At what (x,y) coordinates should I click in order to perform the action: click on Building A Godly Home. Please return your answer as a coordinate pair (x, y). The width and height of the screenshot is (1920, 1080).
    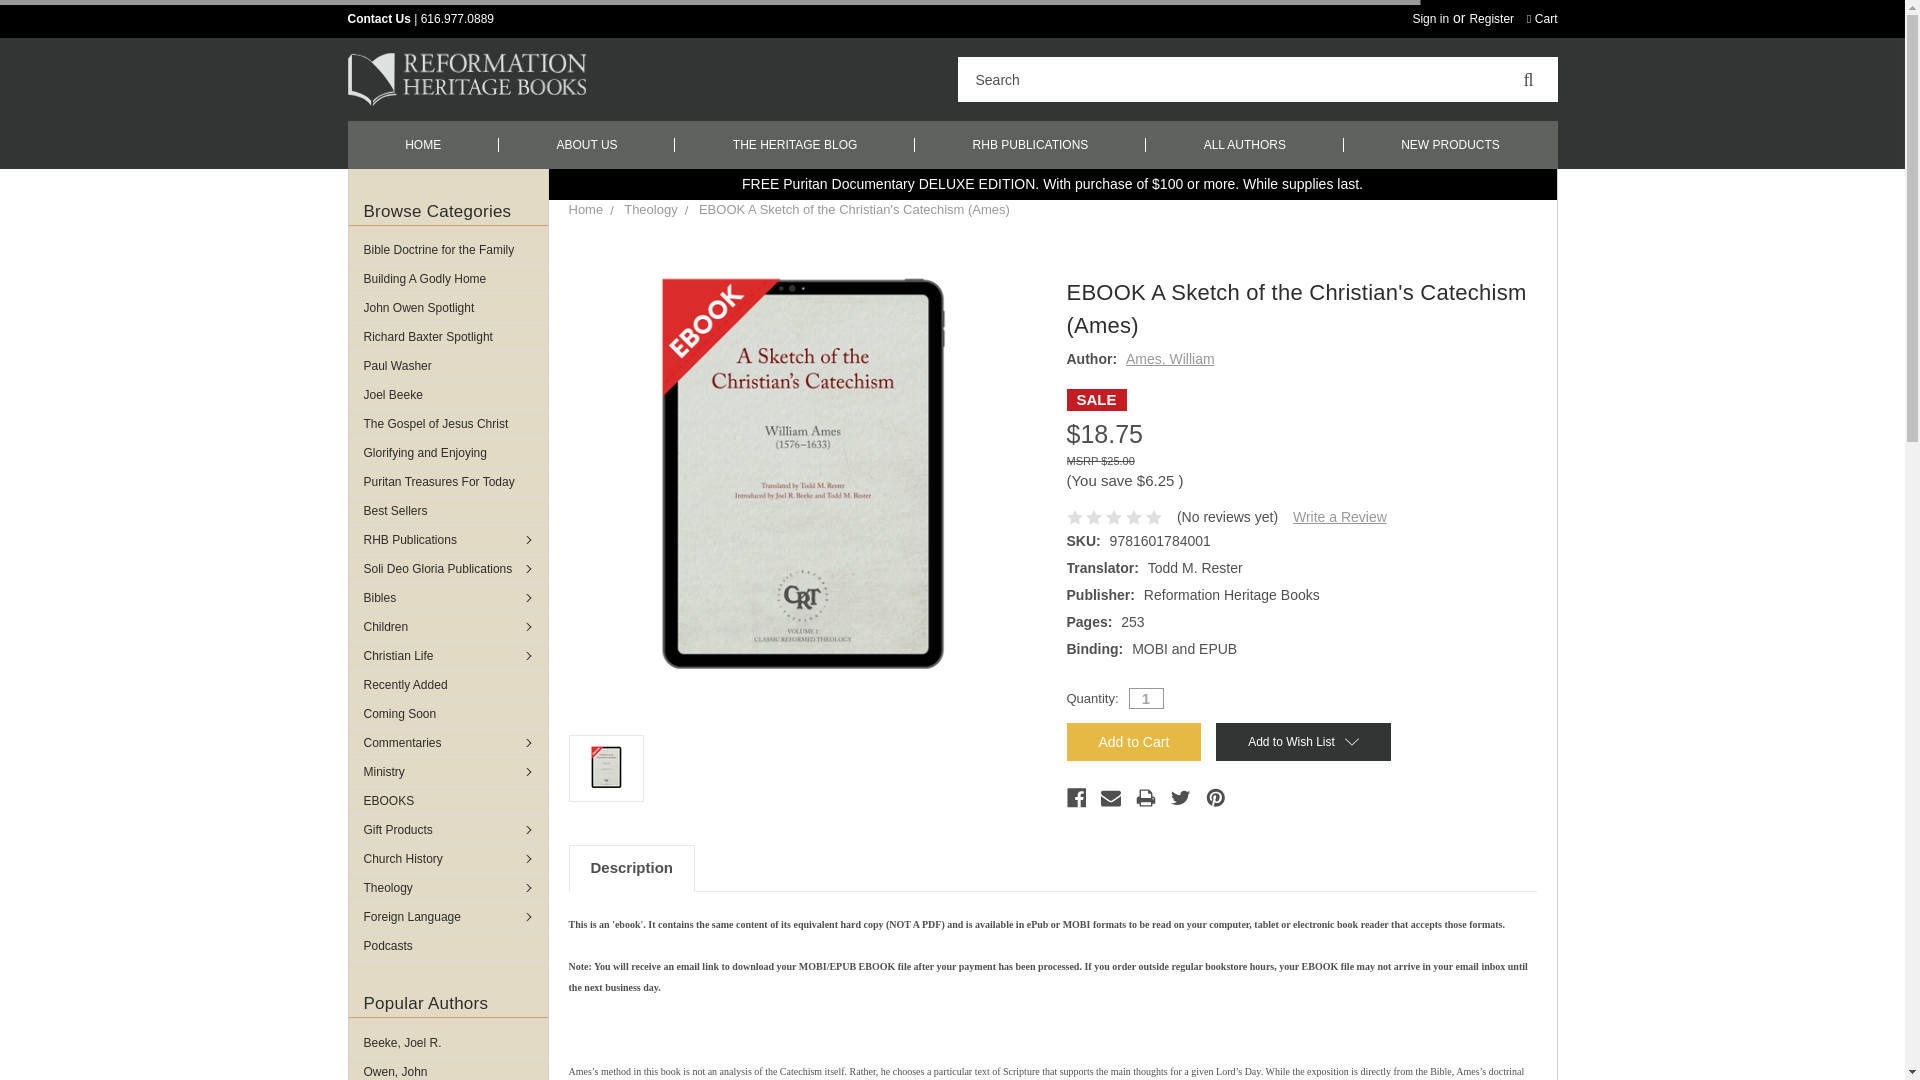
    Looking at the image, I should click on (447, 278).